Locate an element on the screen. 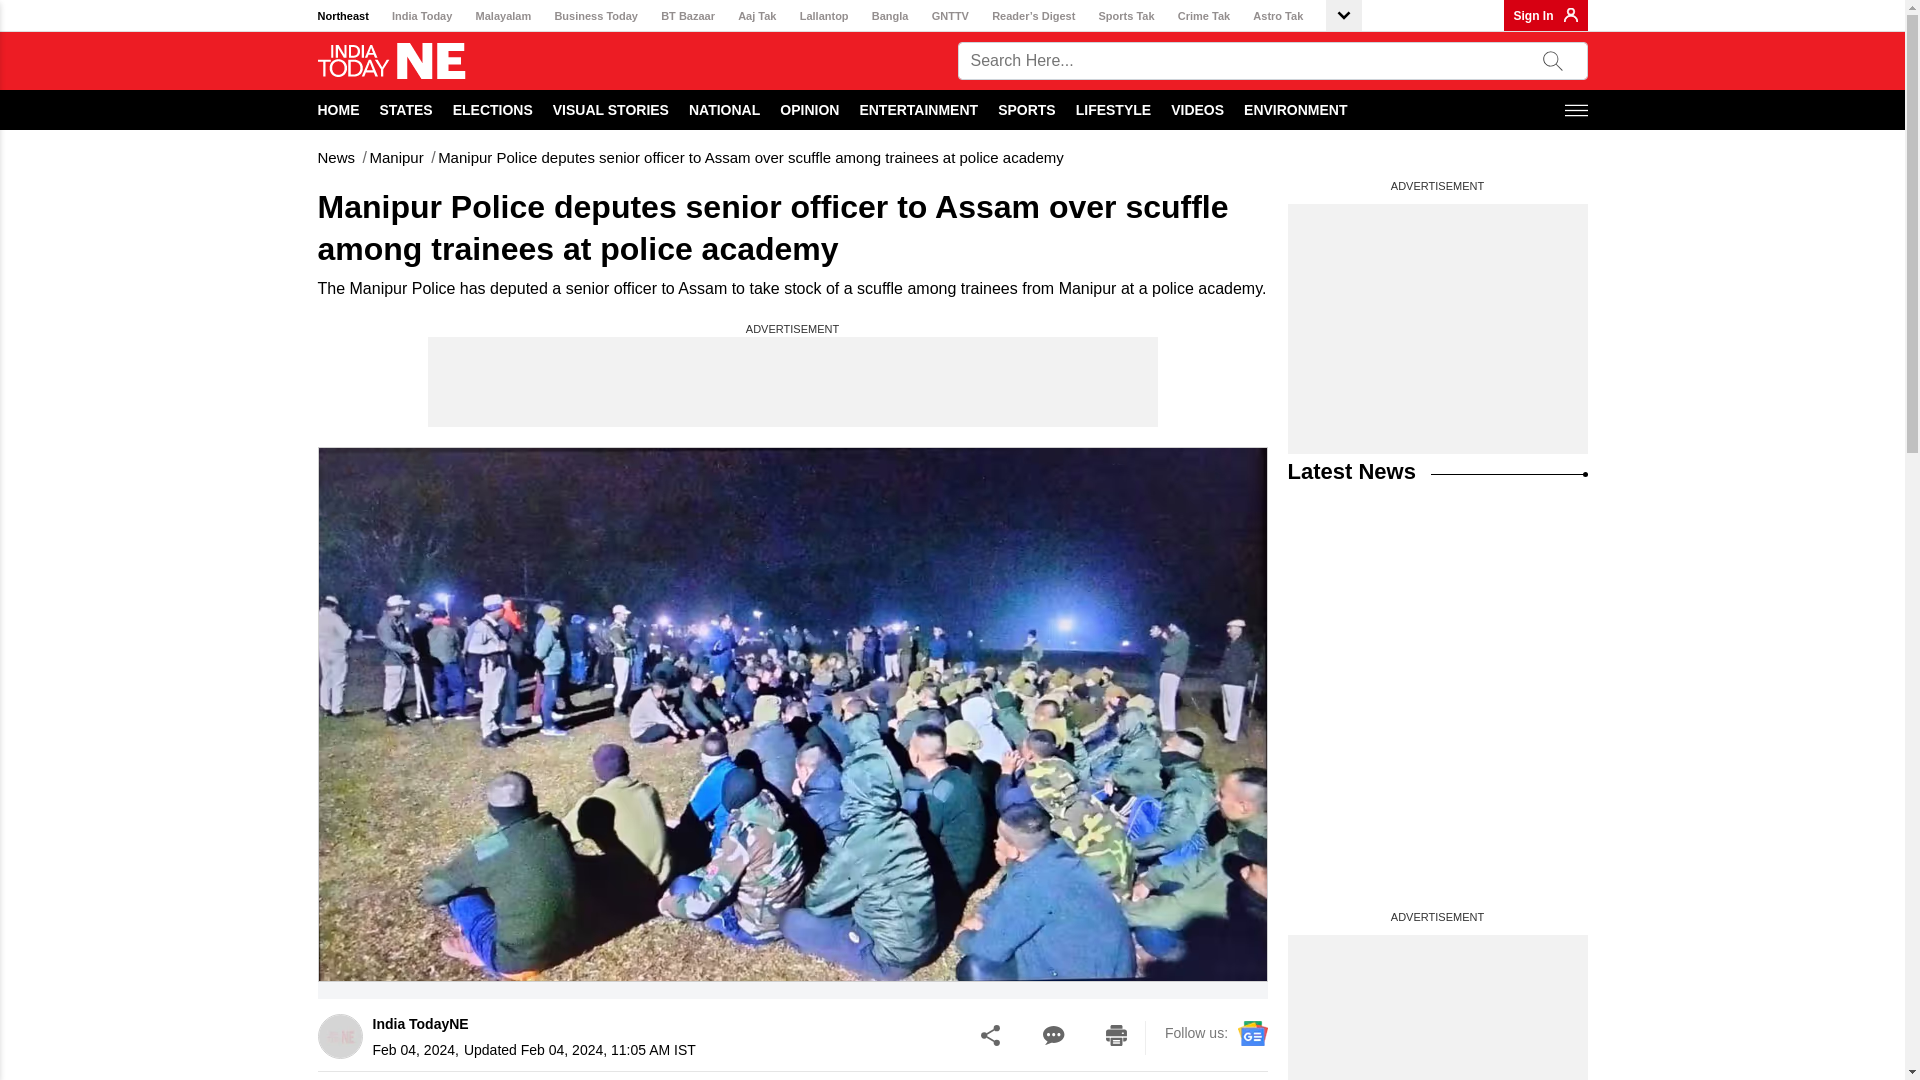 The height and width of the screenshot is (1080, 1920). Business Today is located at coordinates (596, 16).